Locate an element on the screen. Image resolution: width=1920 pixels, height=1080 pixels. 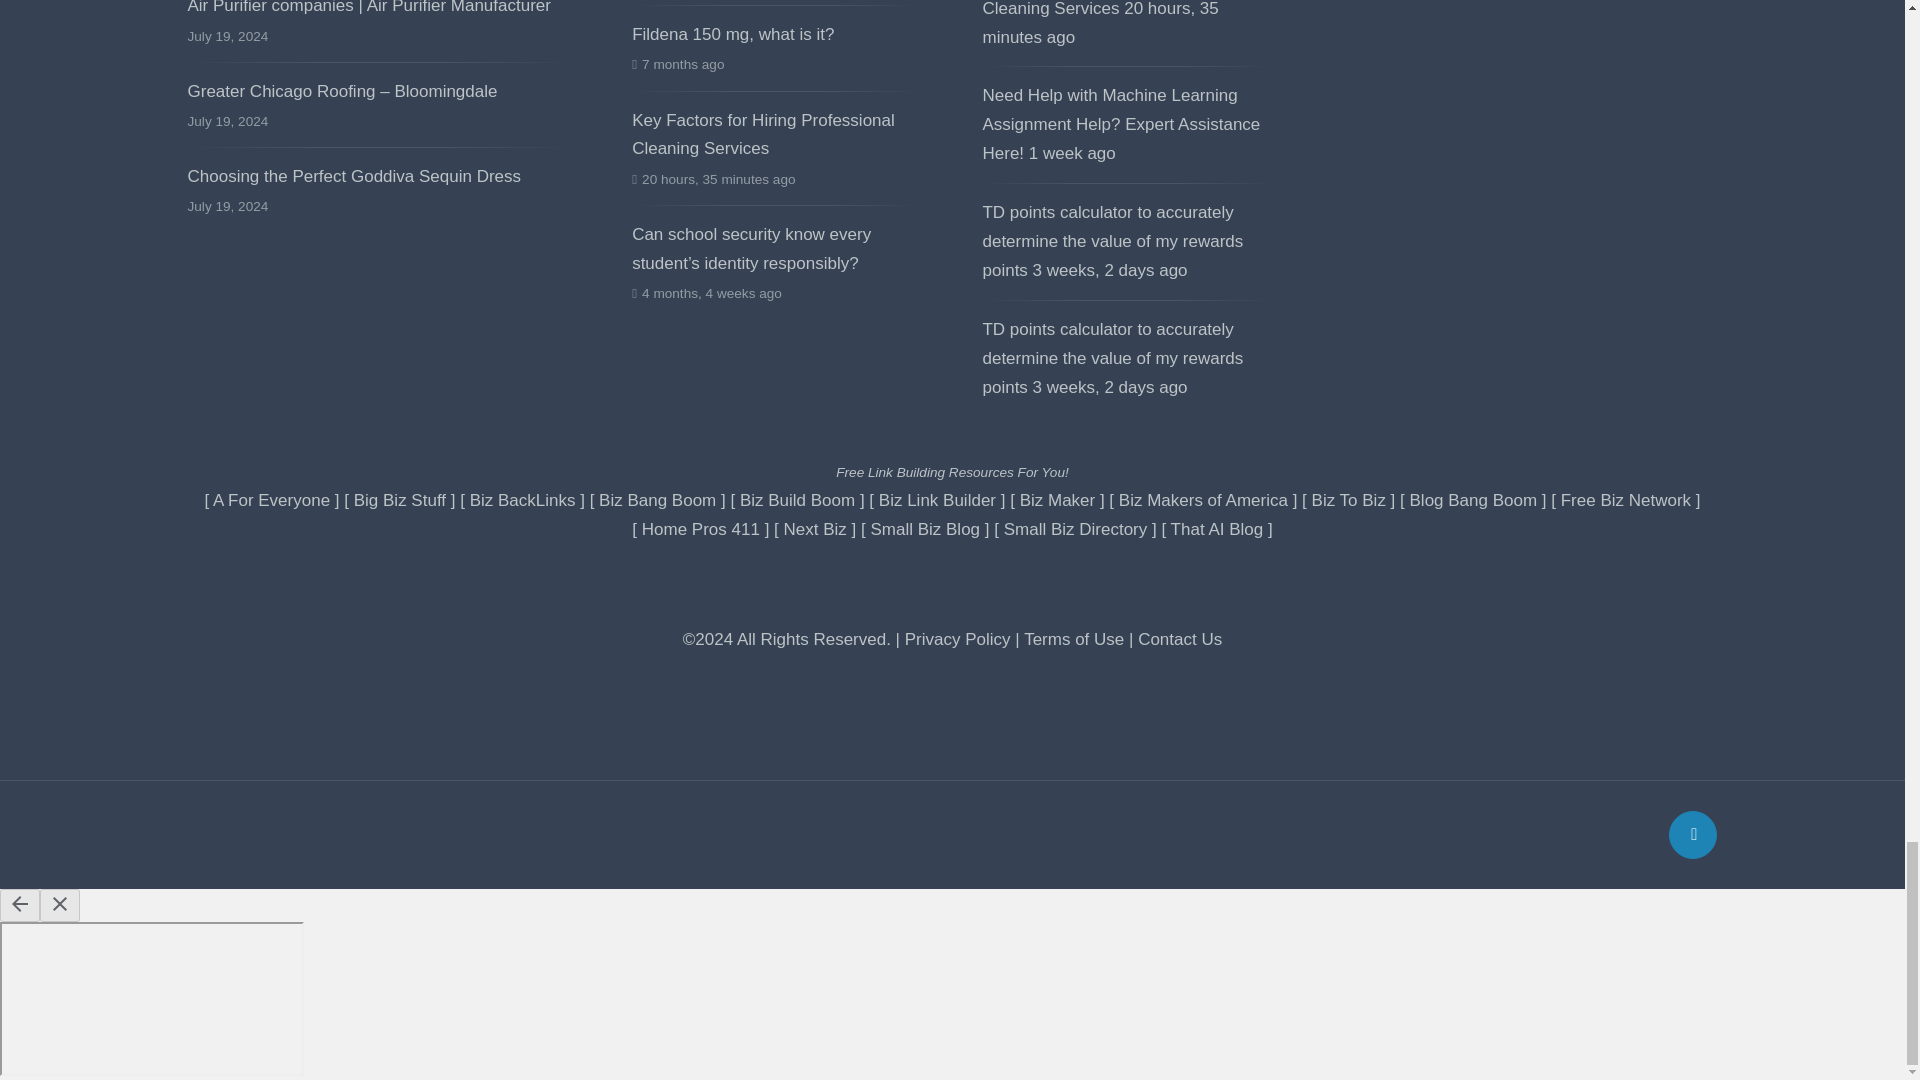
Big Biz Stuff - FREE Link building. is located at coordinates (399, 500).